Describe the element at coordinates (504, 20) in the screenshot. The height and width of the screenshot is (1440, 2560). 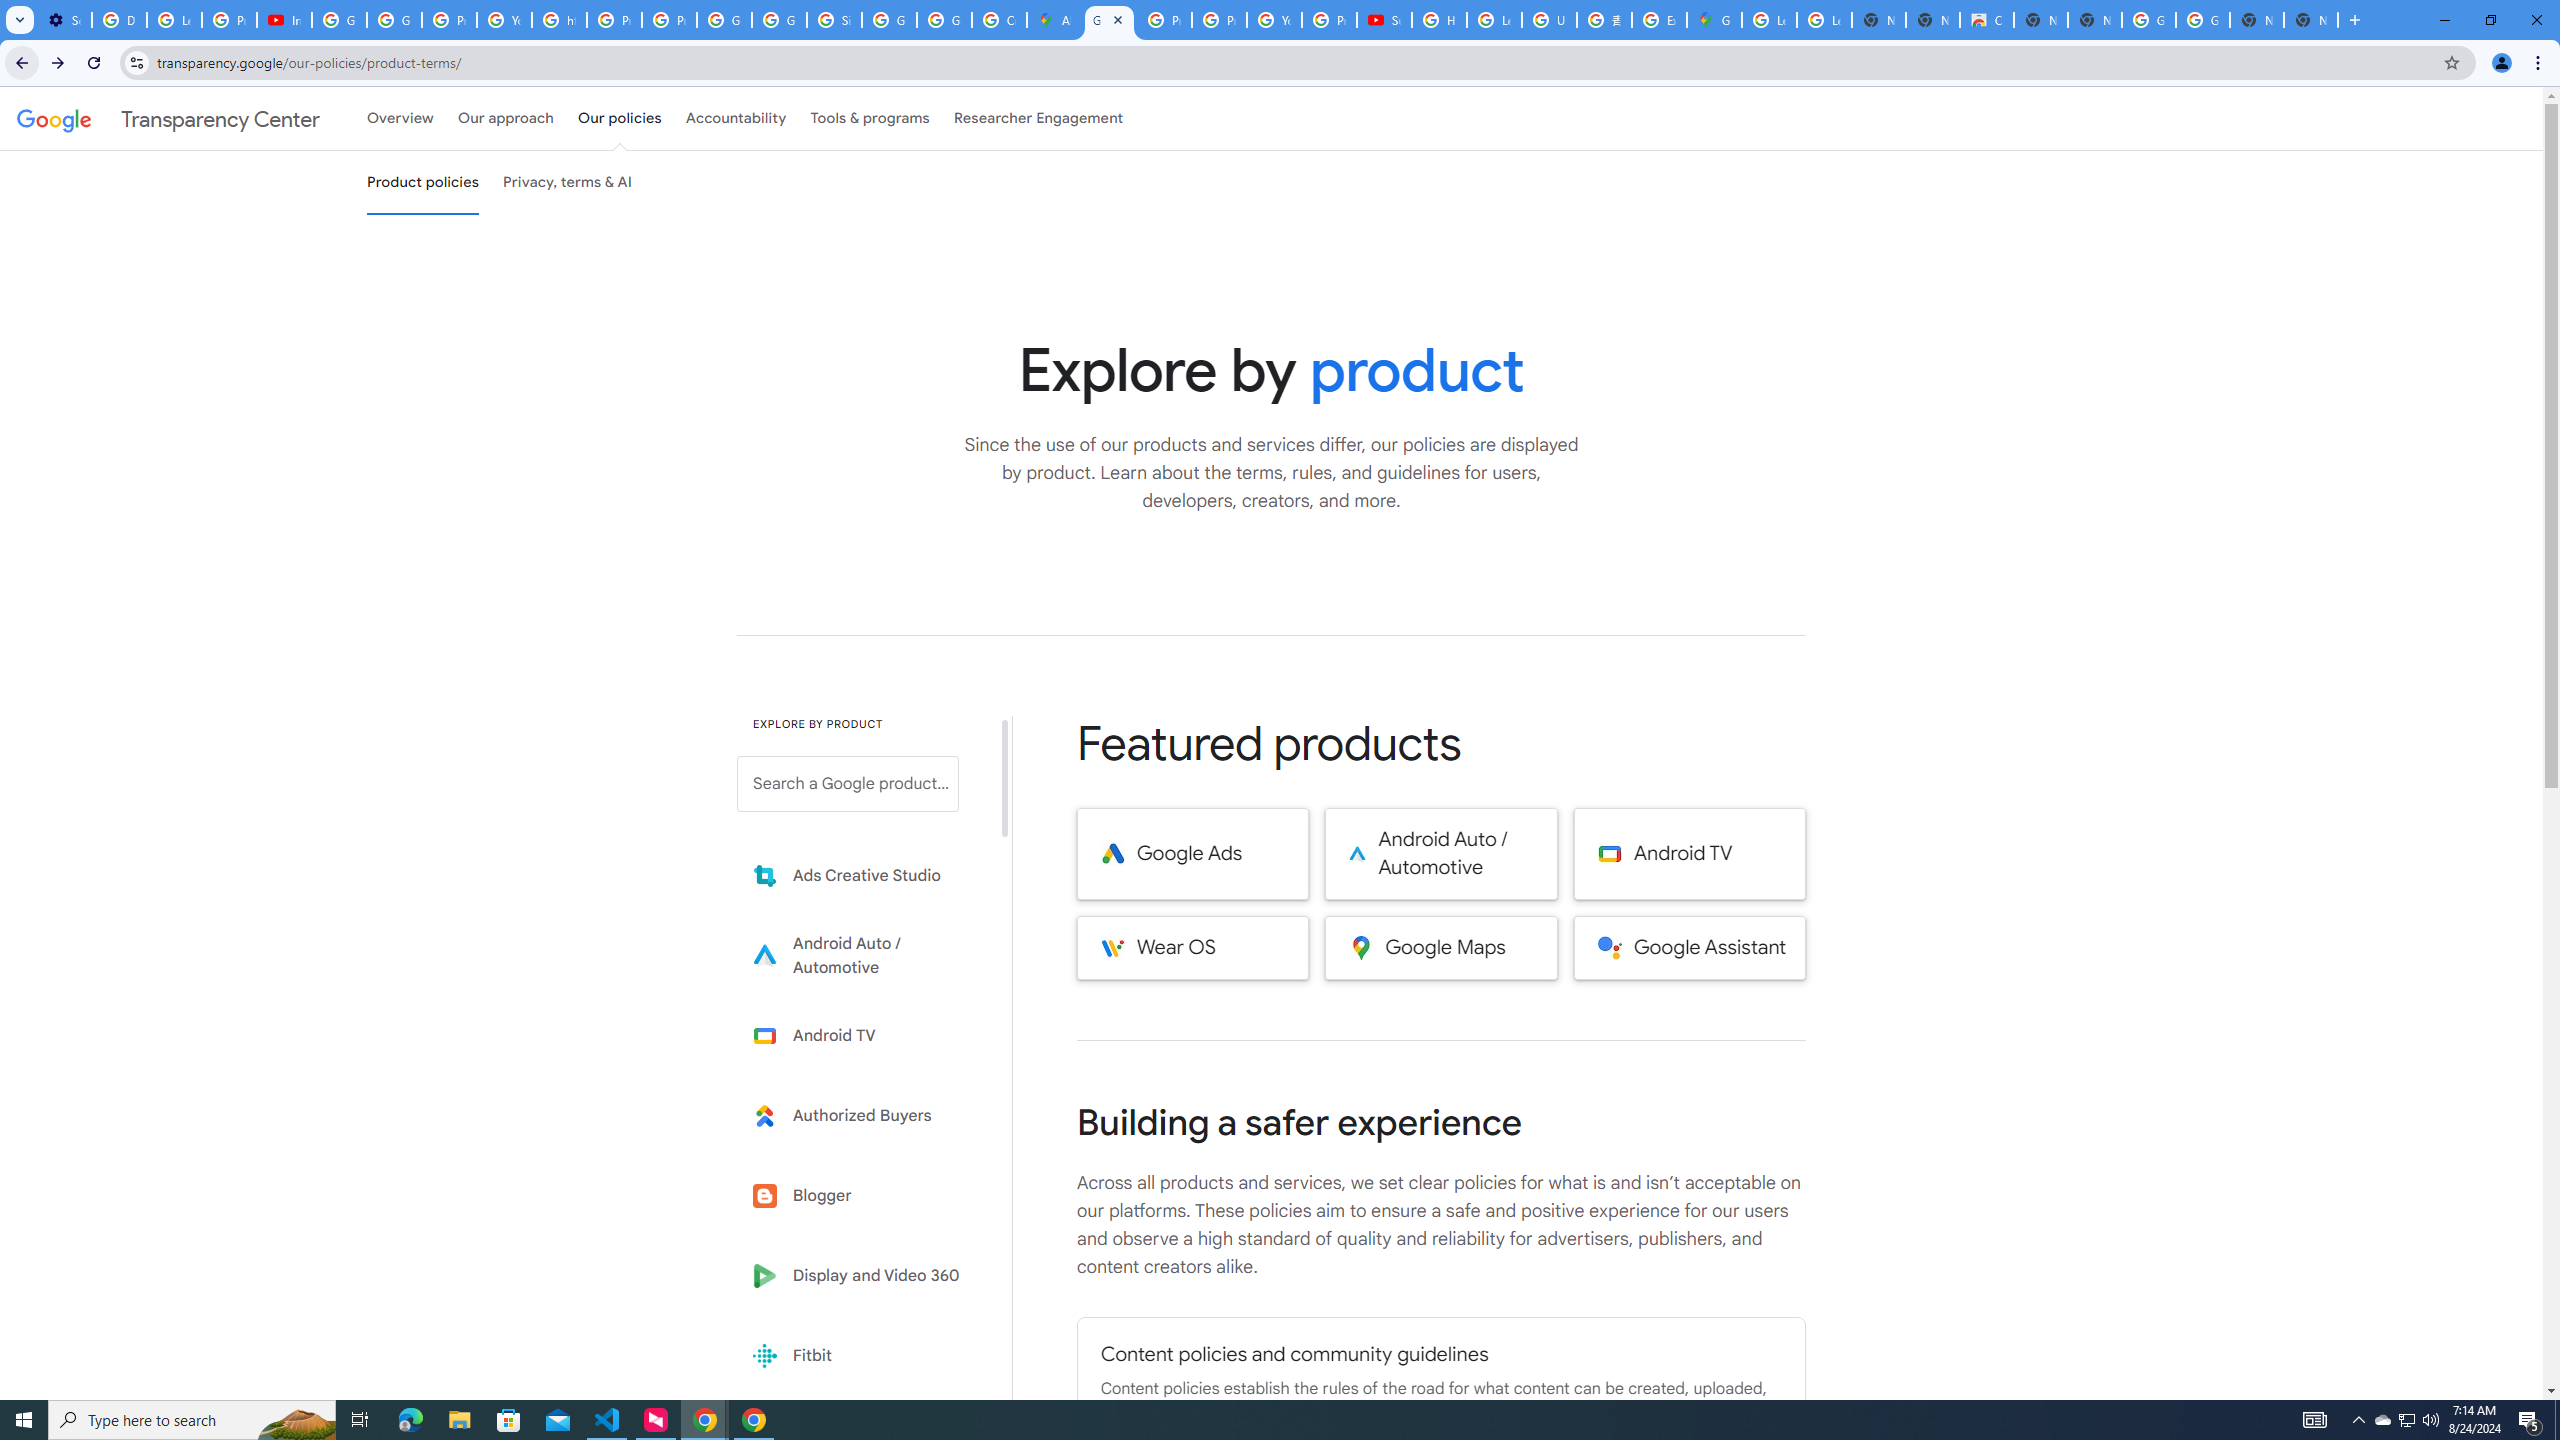
I see `YouTube` at that location.